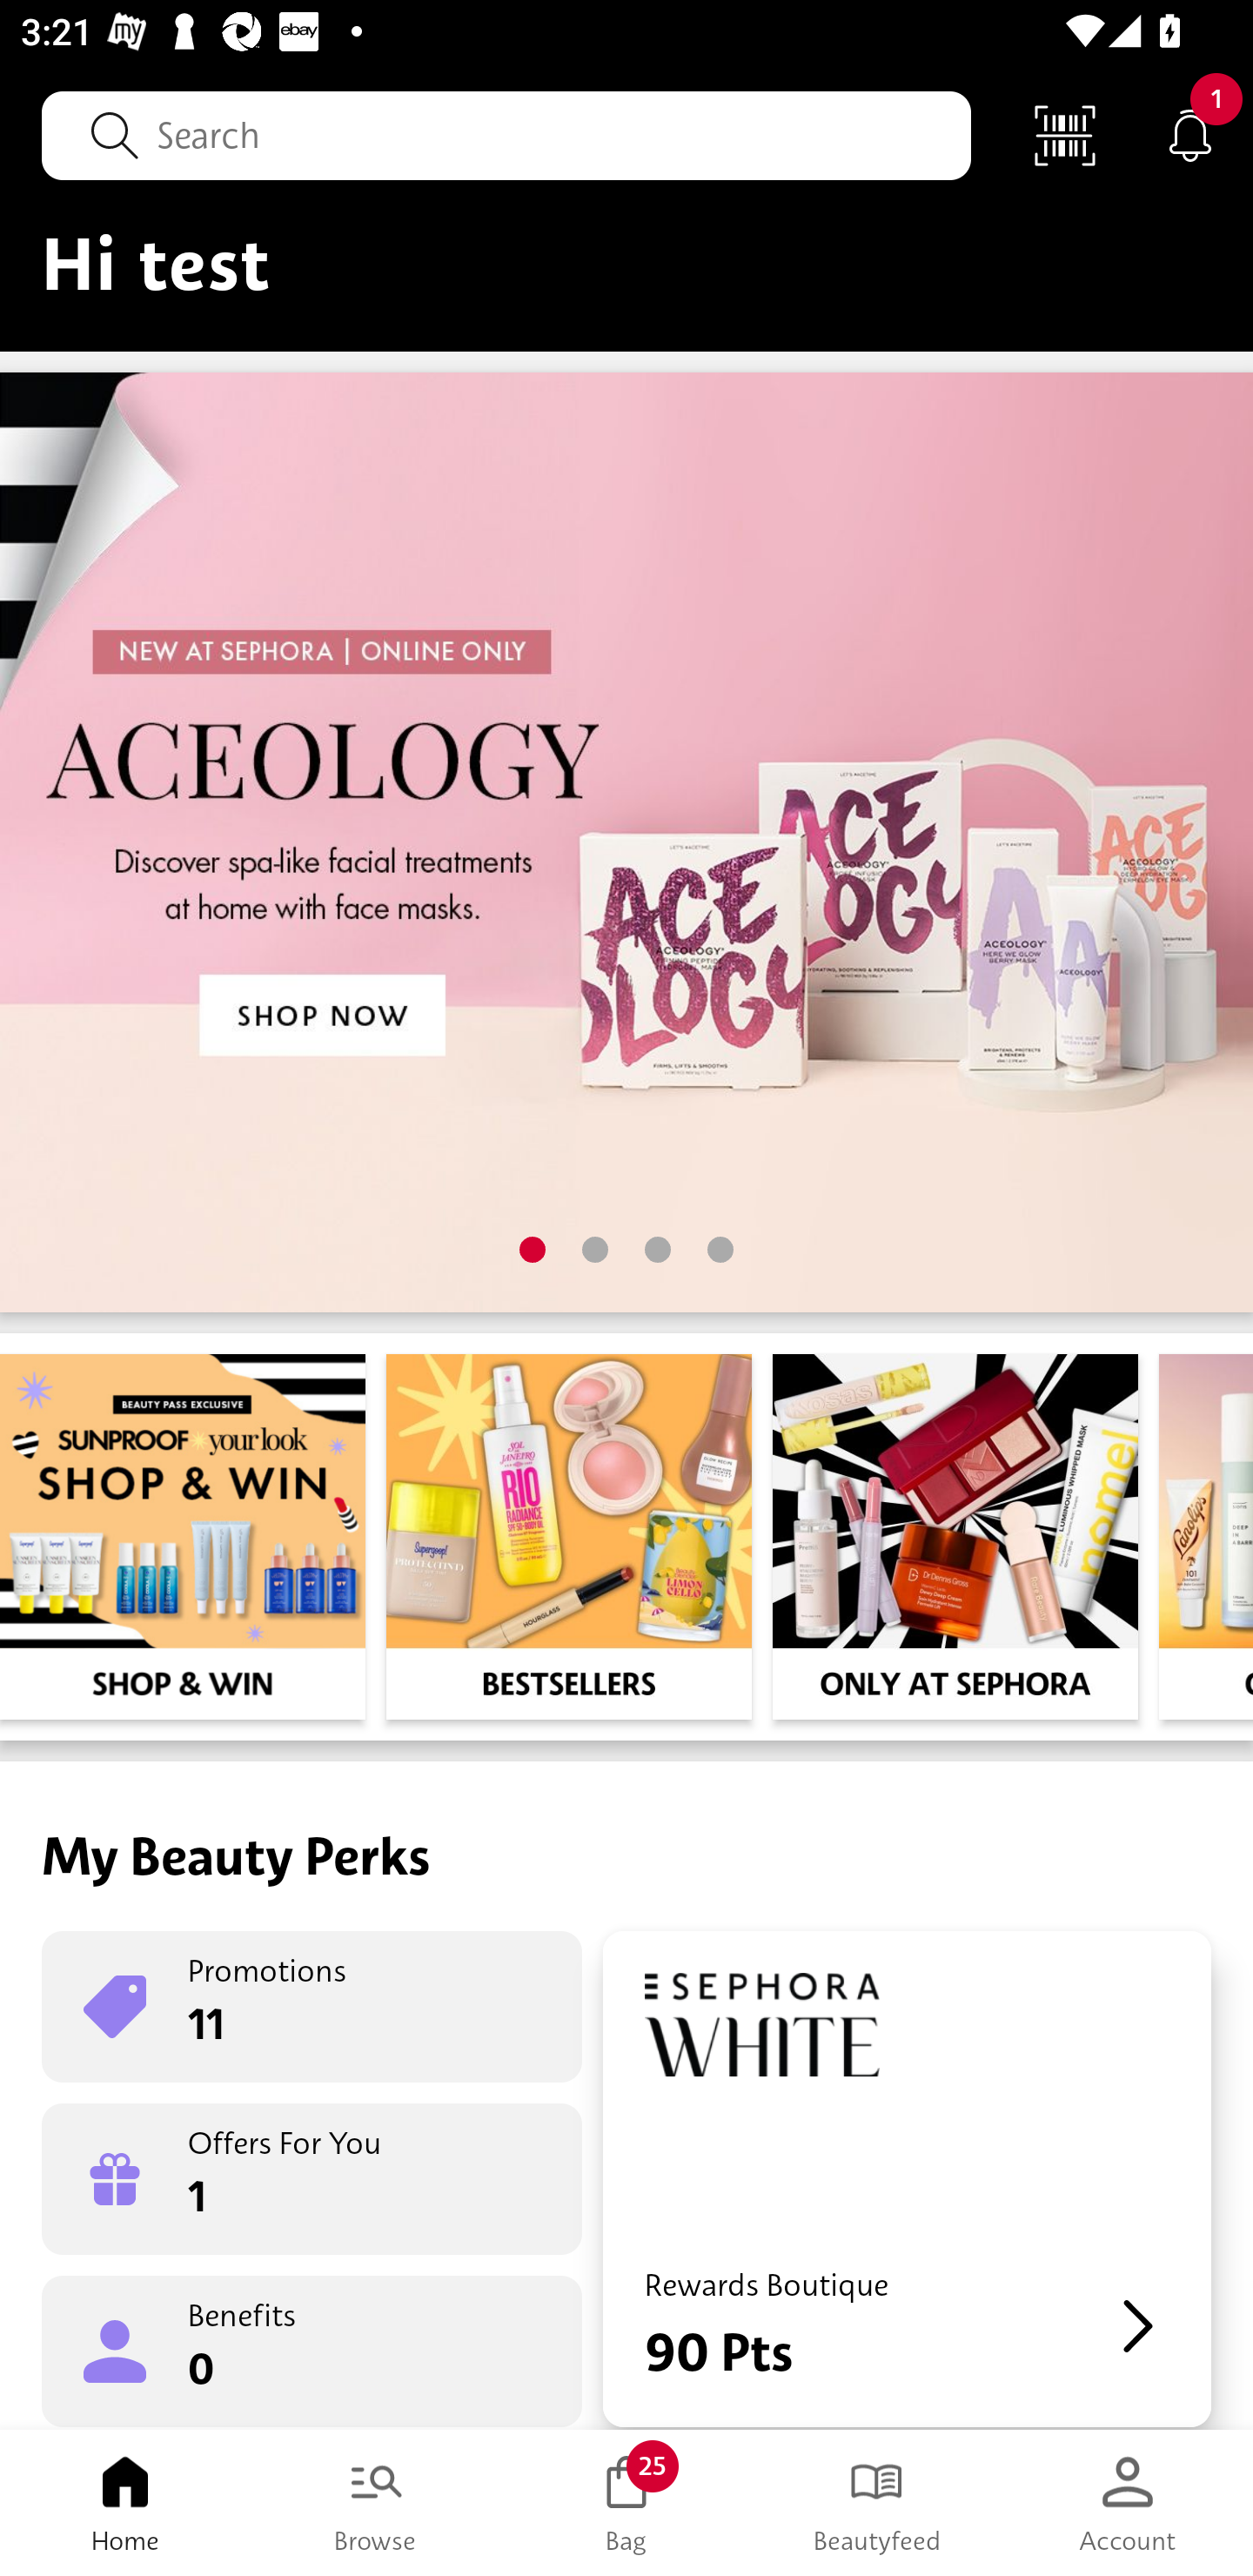  Describe the element at coordinates (376, 2503) in the screenshot. I see `Browse` at that location.